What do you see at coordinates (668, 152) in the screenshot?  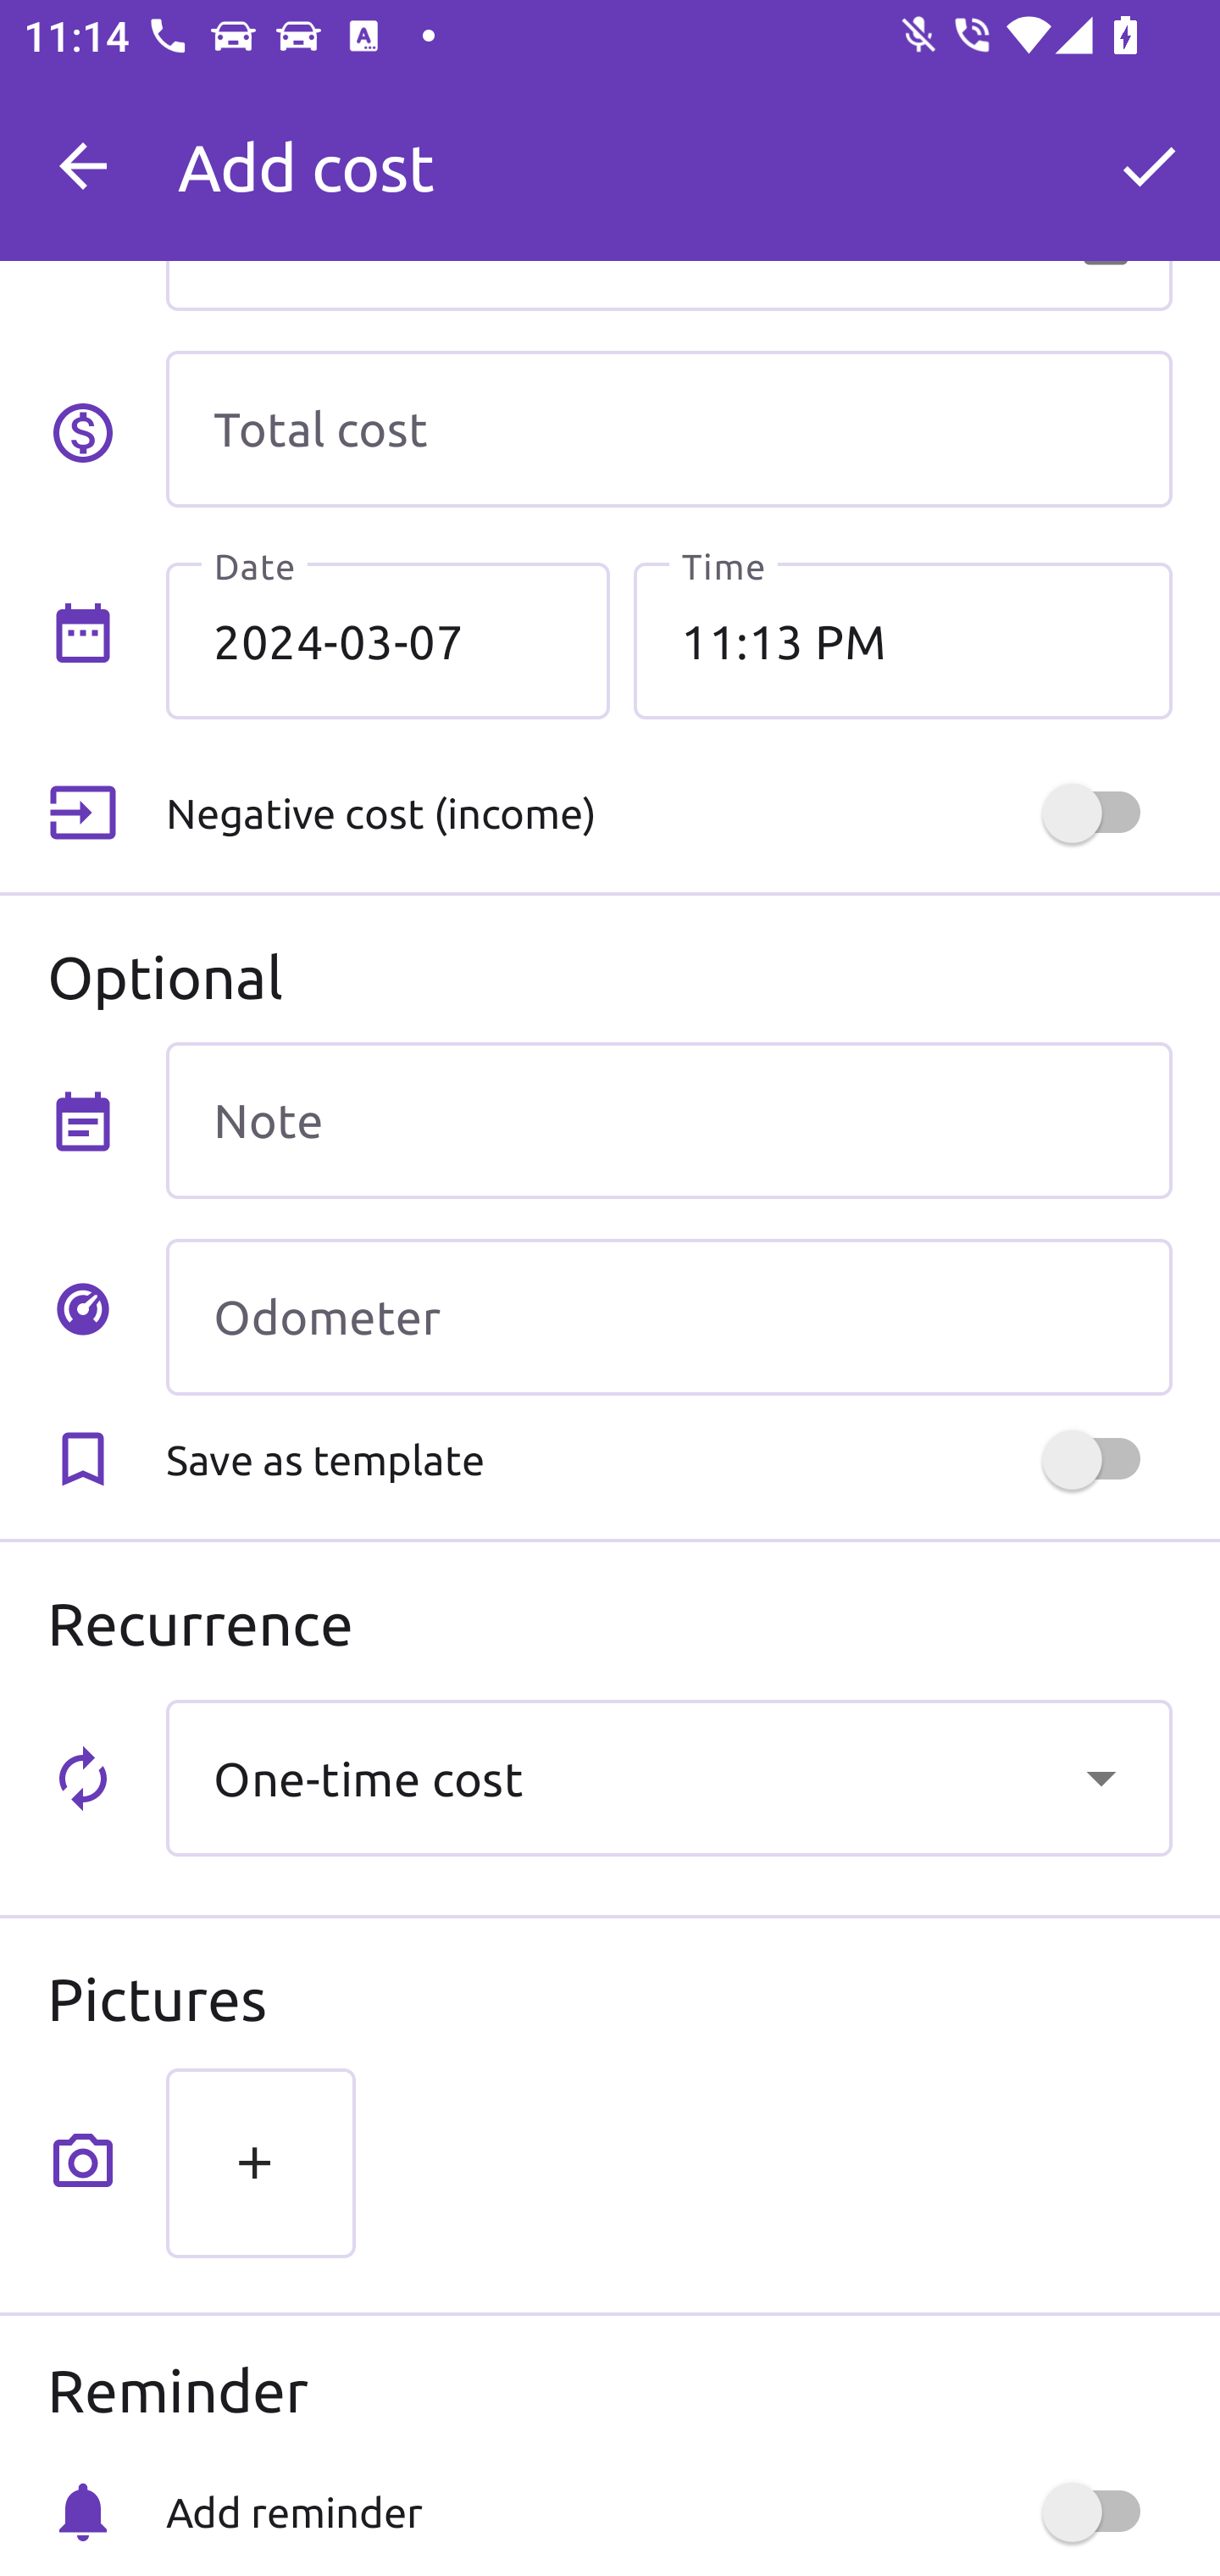 I see `M My Car 0 km` at bounding box center [668, 152].